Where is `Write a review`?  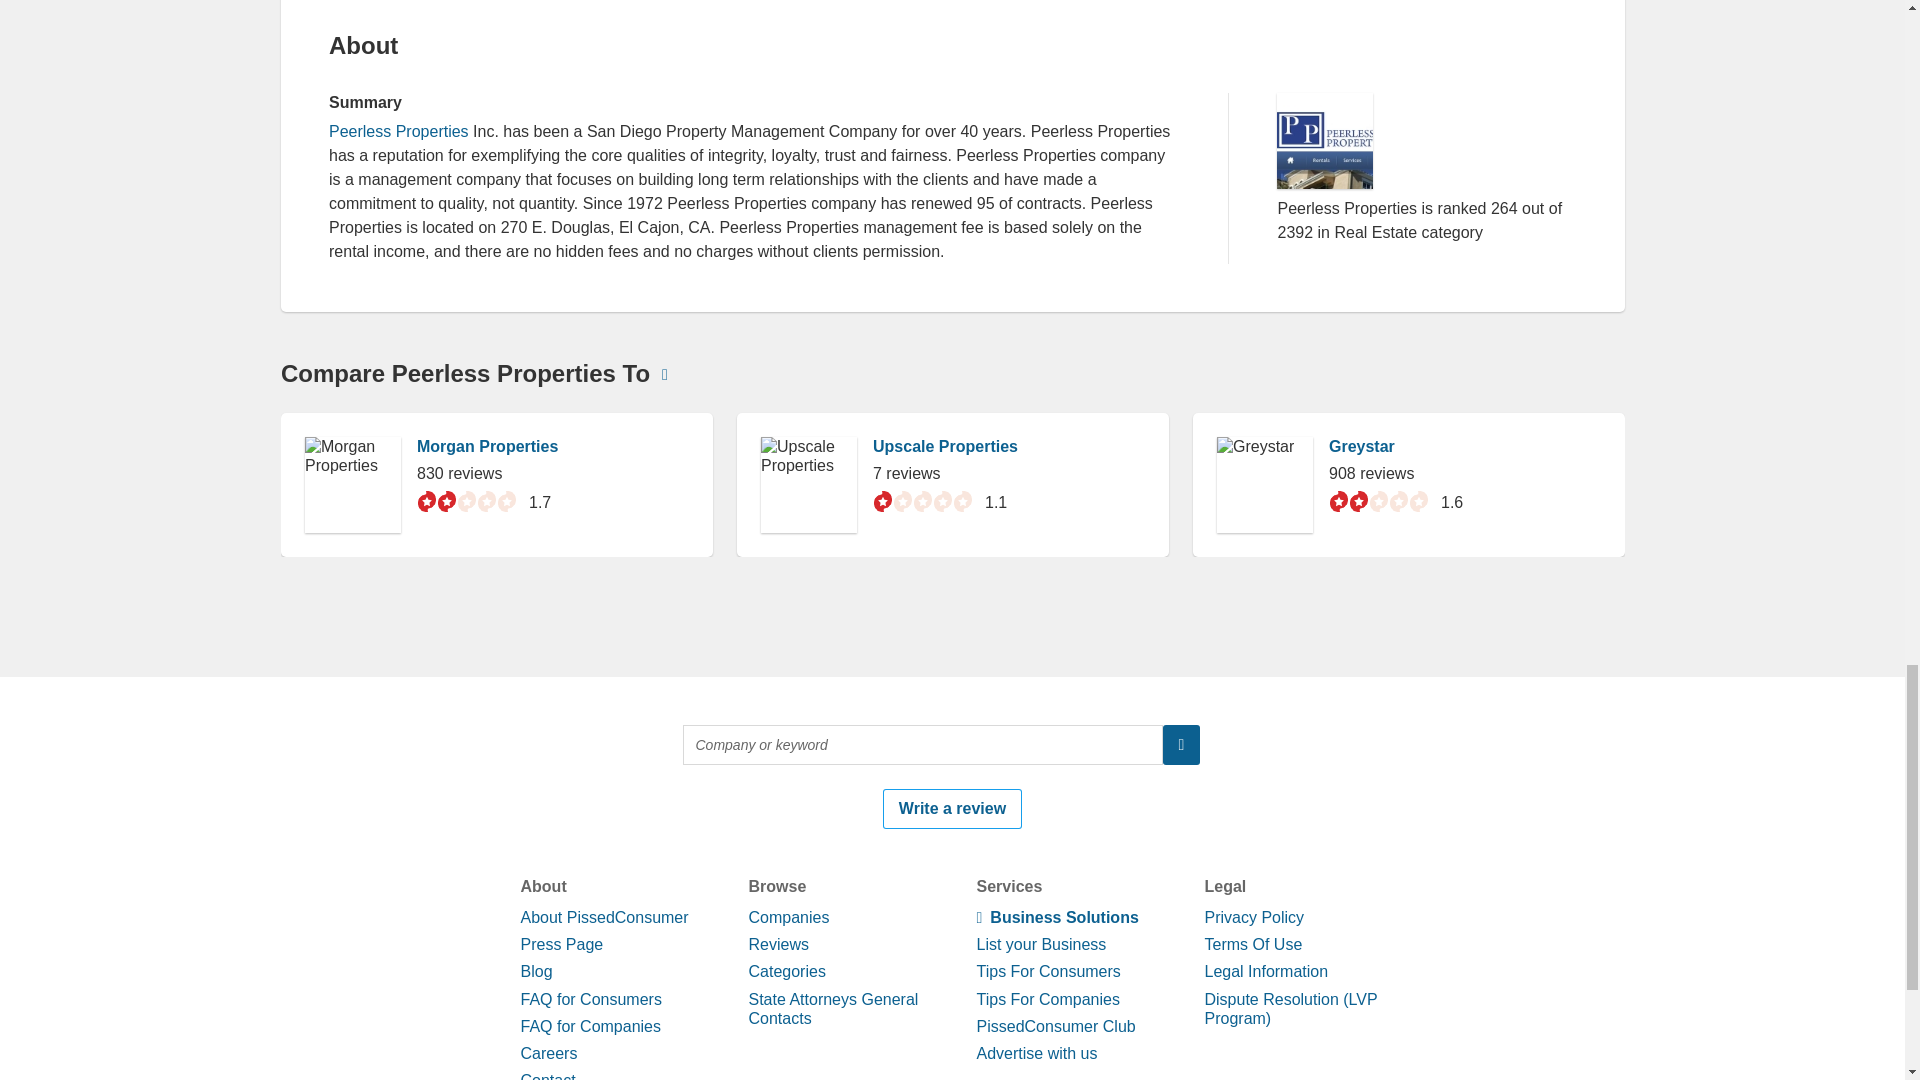
Write a review is located at coordinates (952, 809).